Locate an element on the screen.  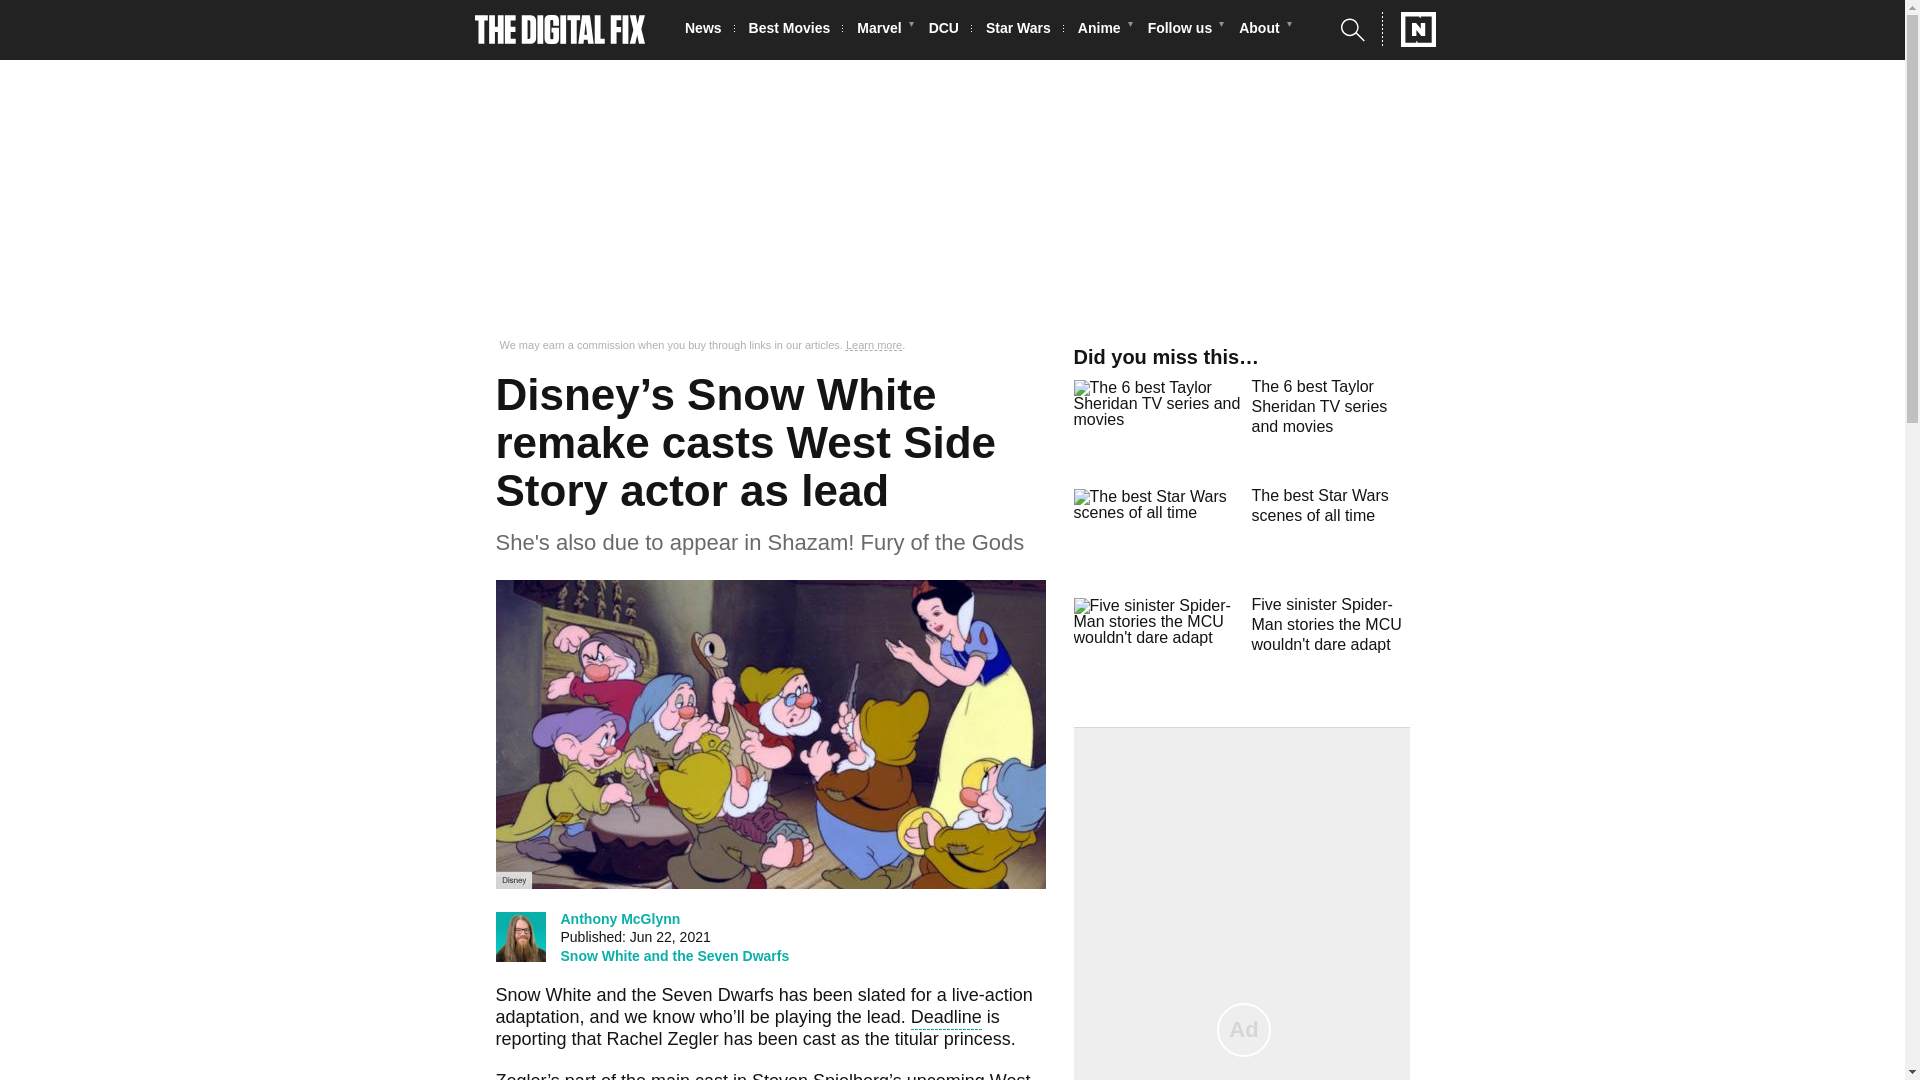
Network N Media is located at coordinates (1409, 29).